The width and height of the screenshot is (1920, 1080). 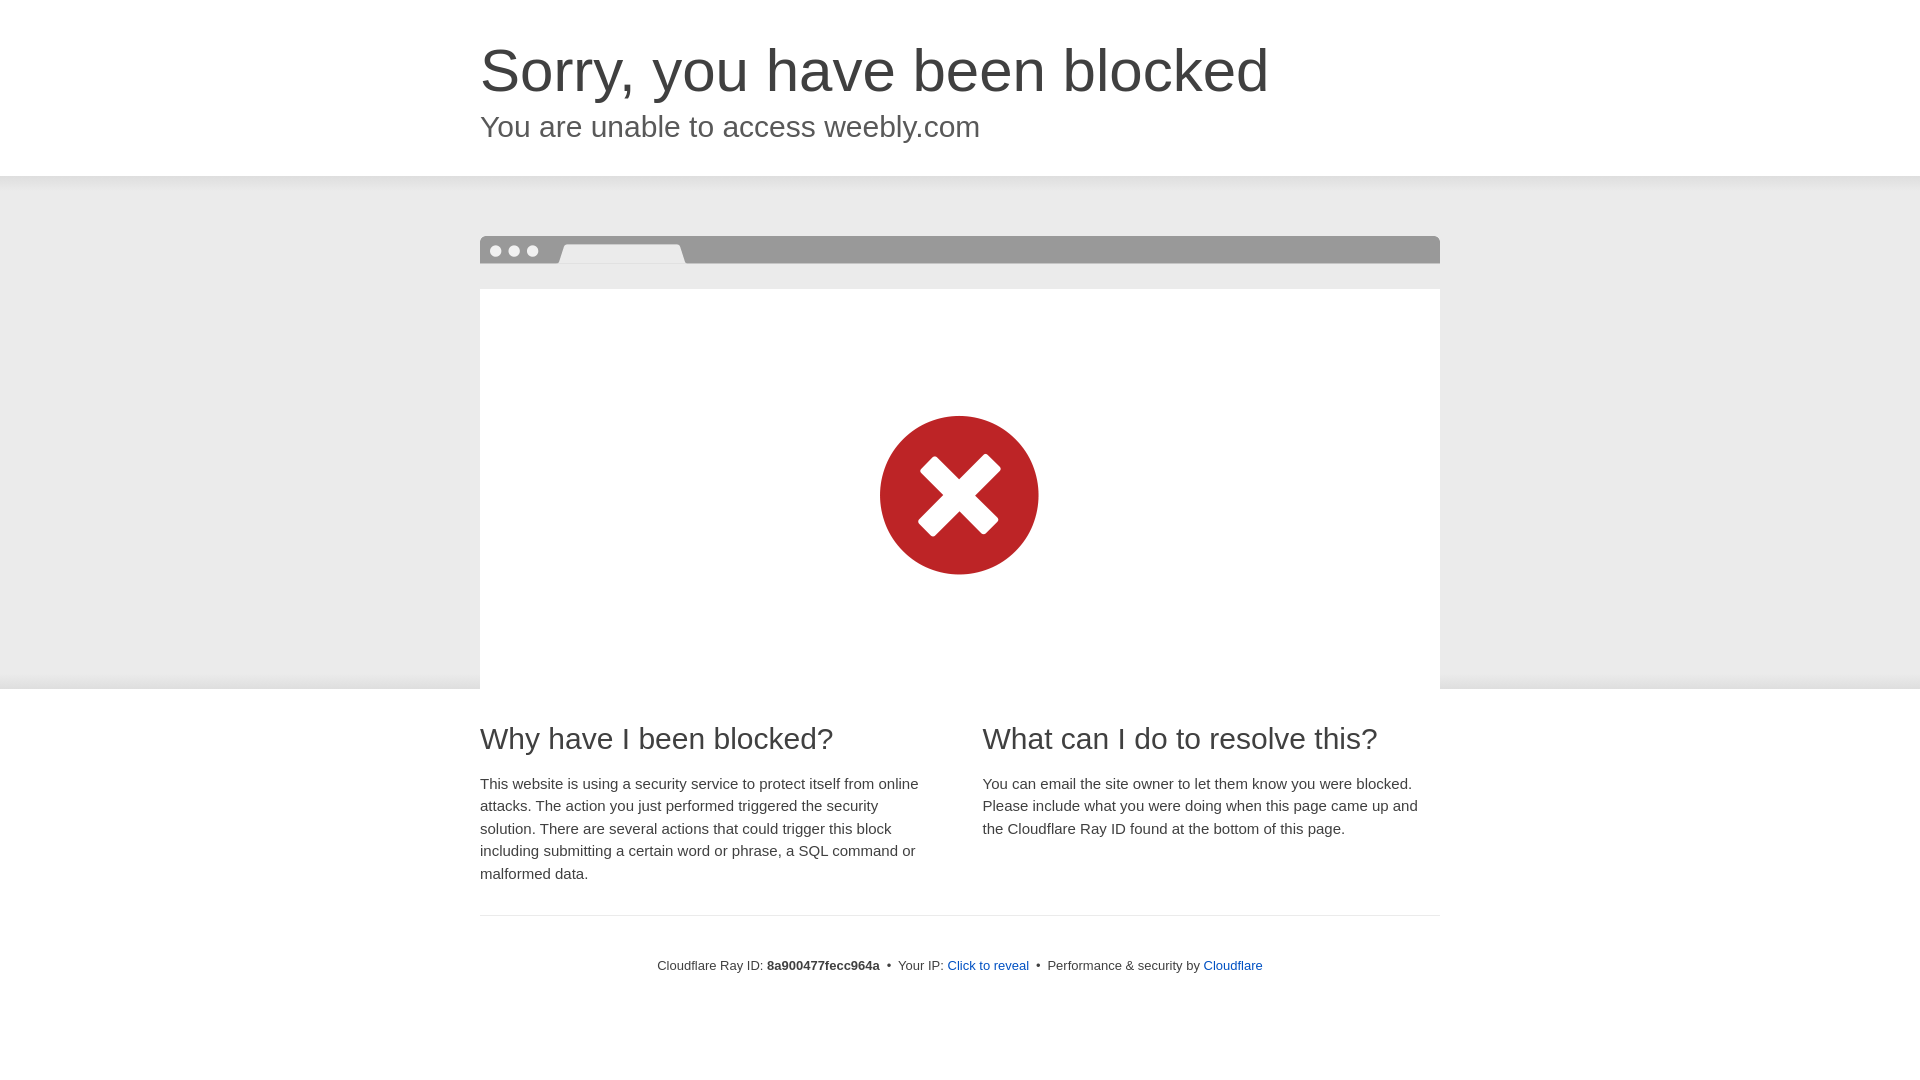 I want to click on Cloudflare, so click(x=1233, y=965).